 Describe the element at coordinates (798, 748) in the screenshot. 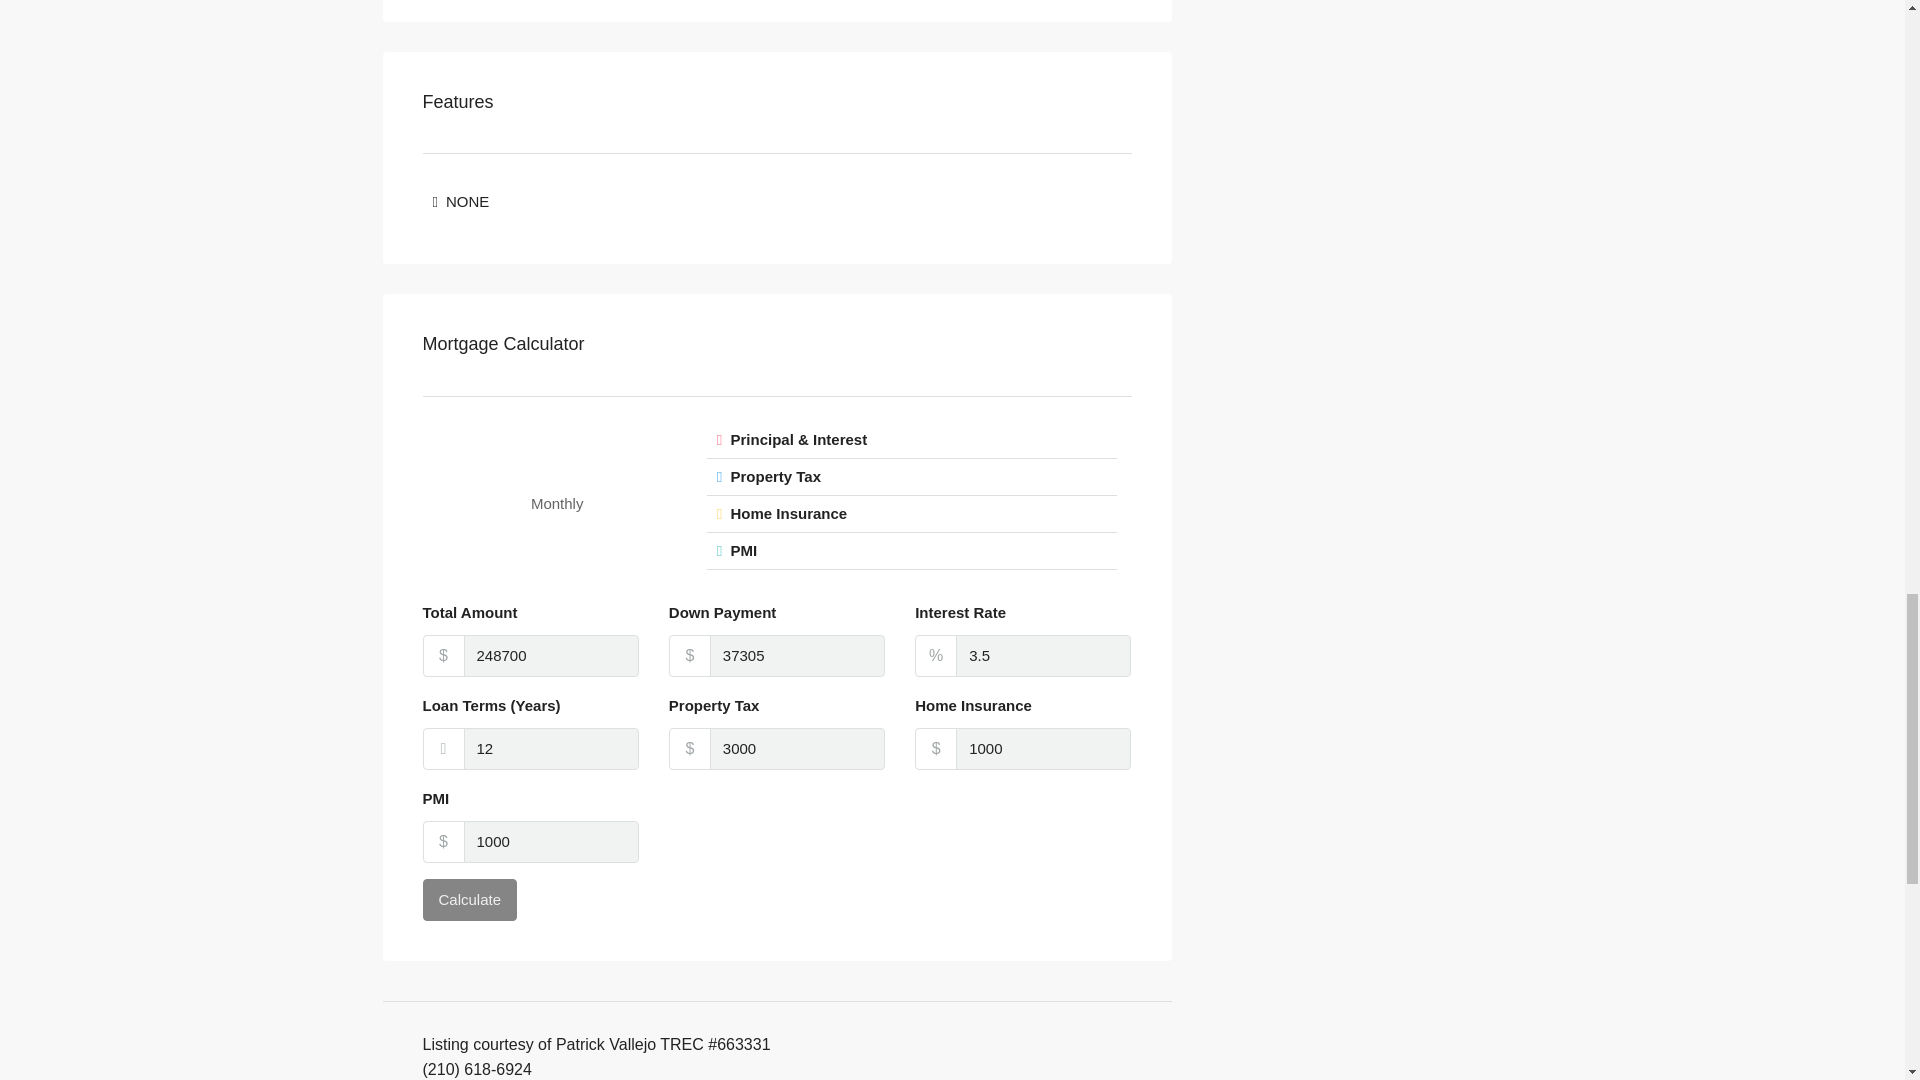

I see `3000` at that location.